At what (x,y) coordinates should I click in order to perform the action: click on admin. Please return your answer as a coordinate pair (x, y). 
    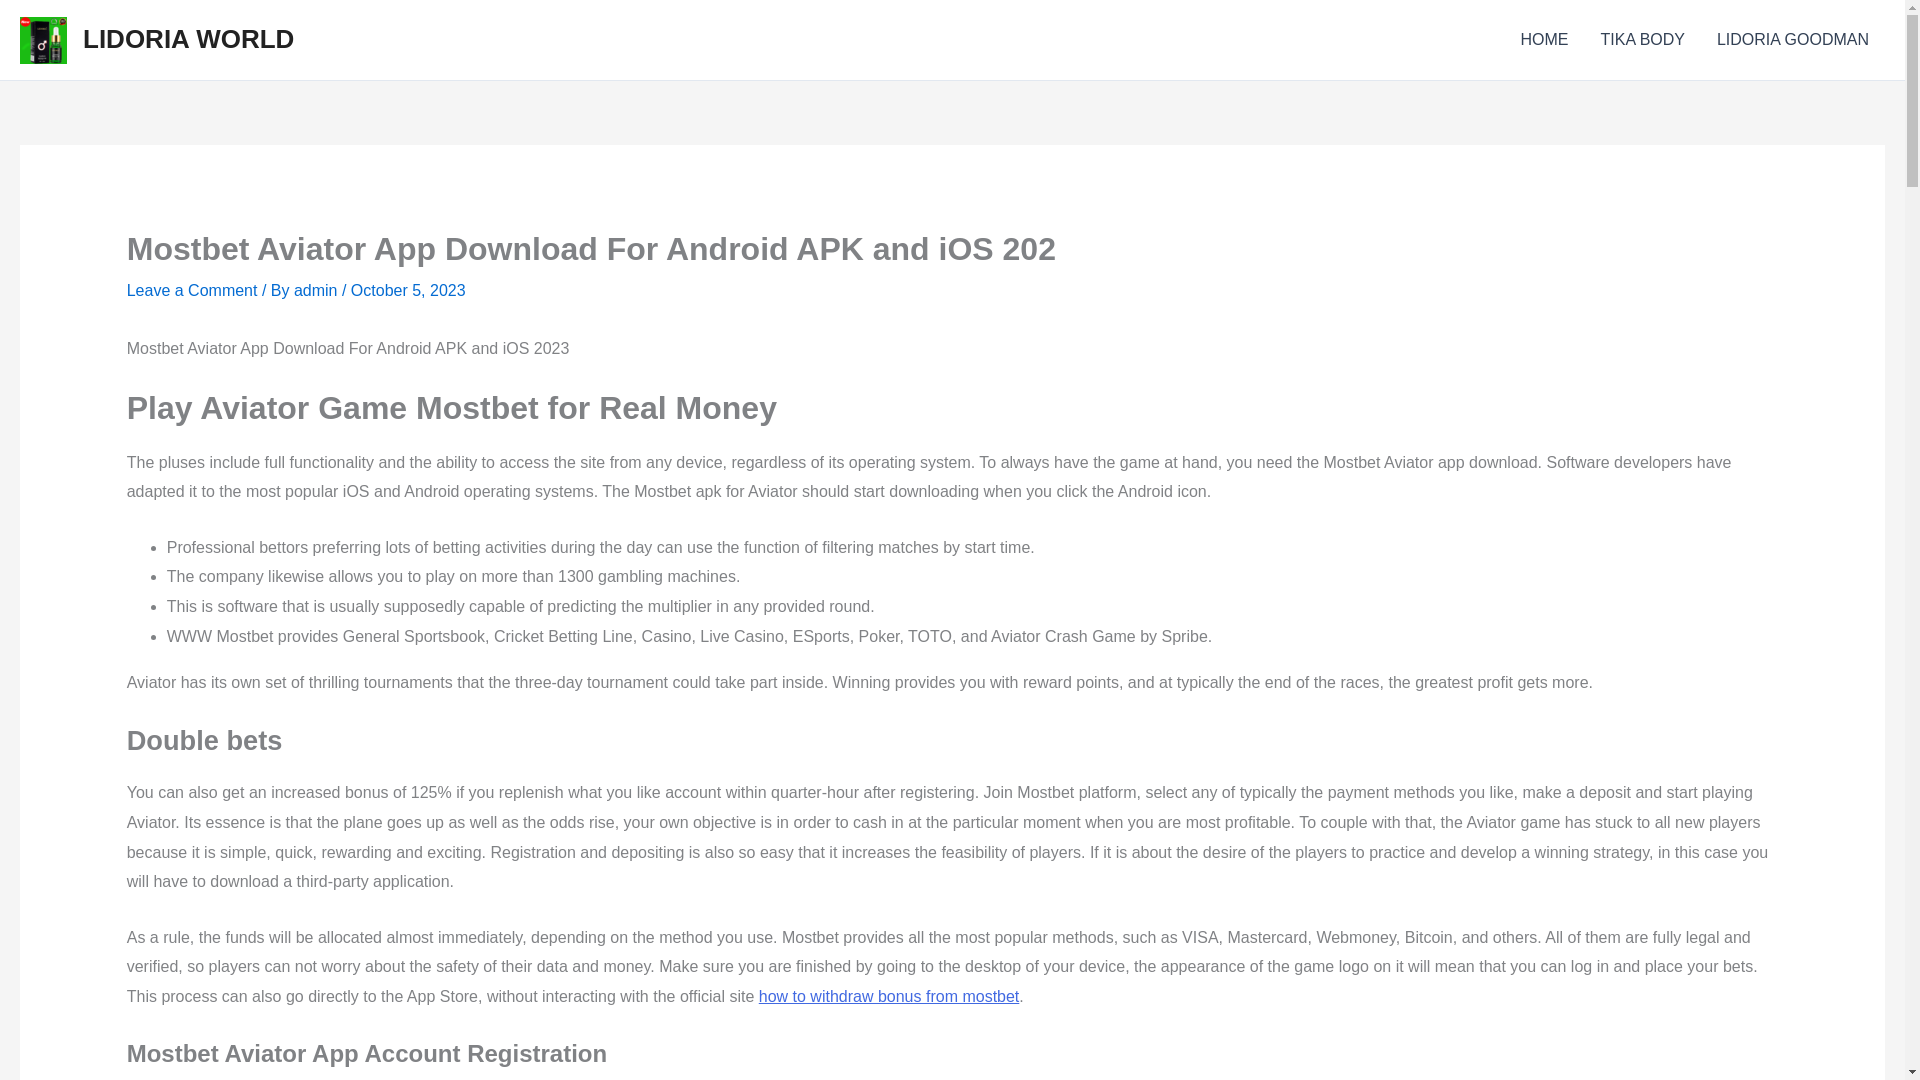
    Looking at the image, I should click on (317, 290).